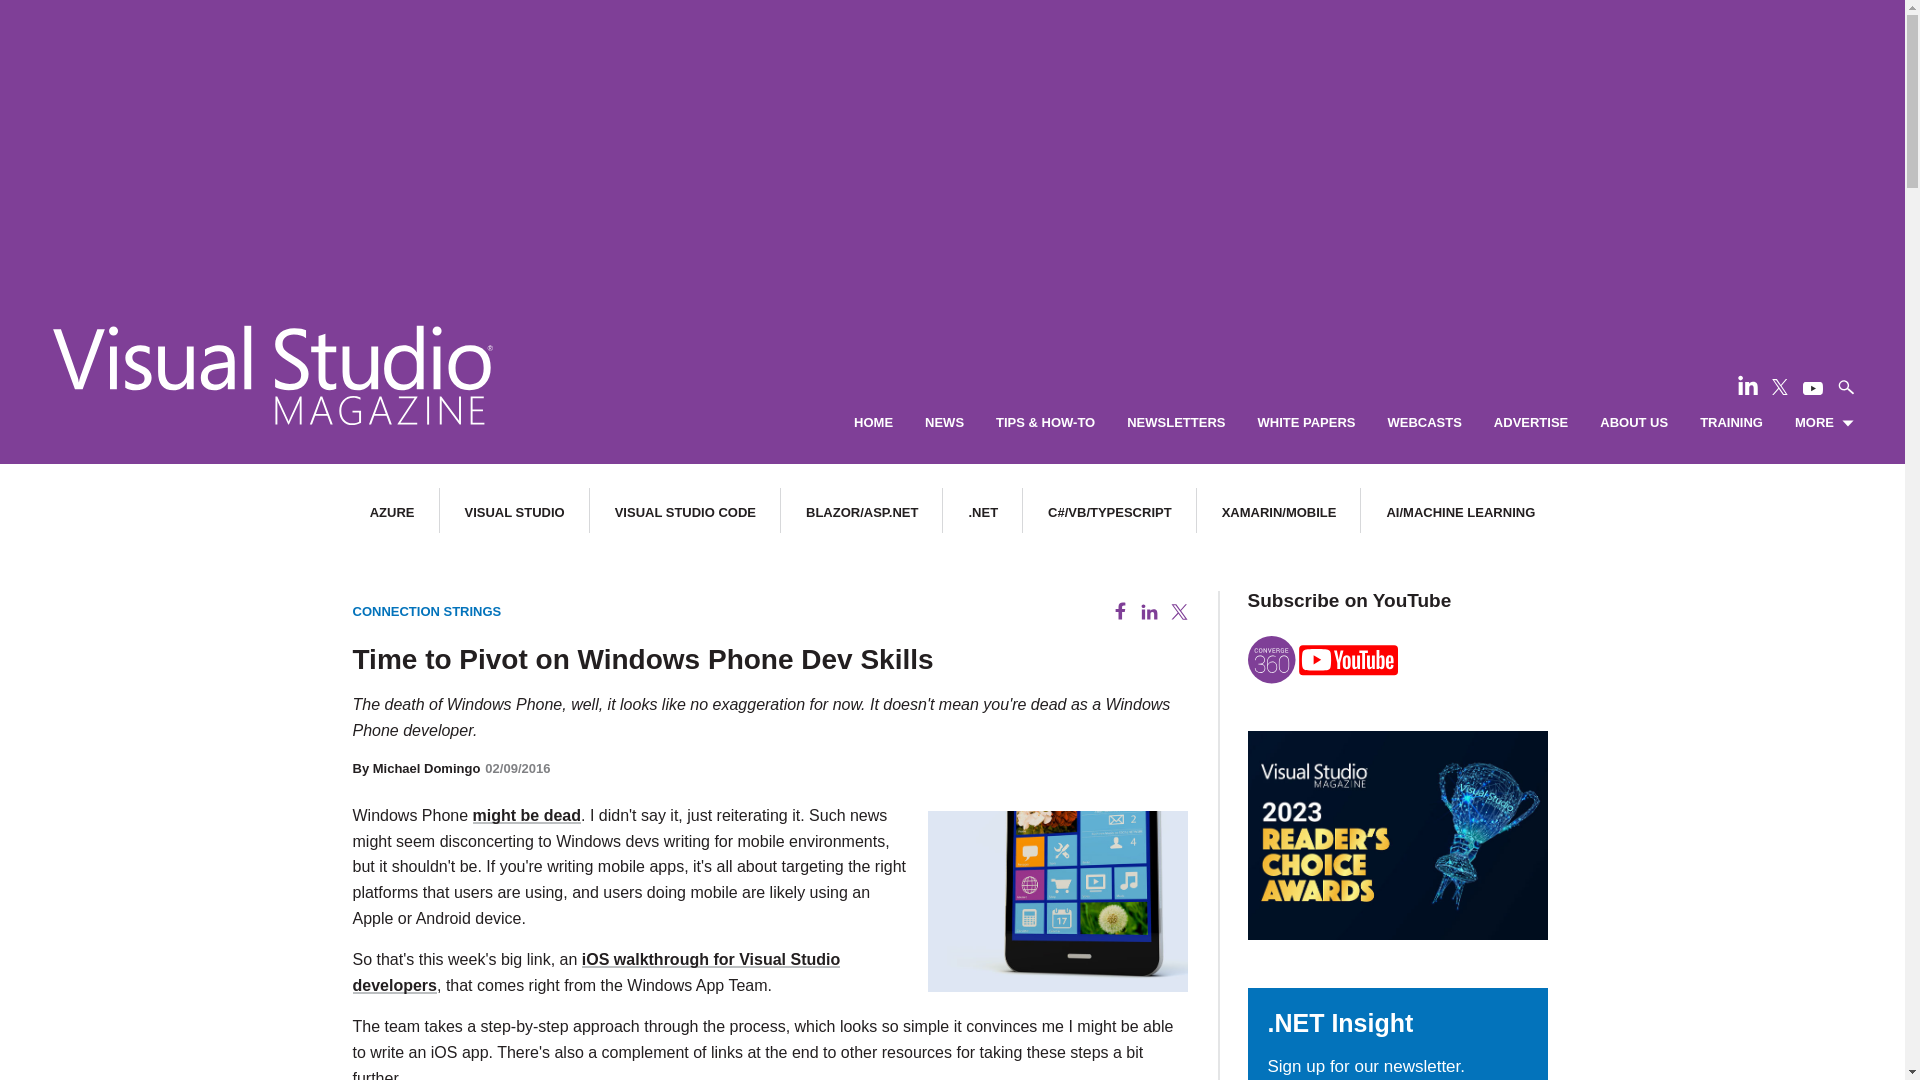 This screenshot has height=1080, width=1920. Describe the element at coordinates (1306, 423) in the screenshot. I see `WHITE PAPERS` at that location.